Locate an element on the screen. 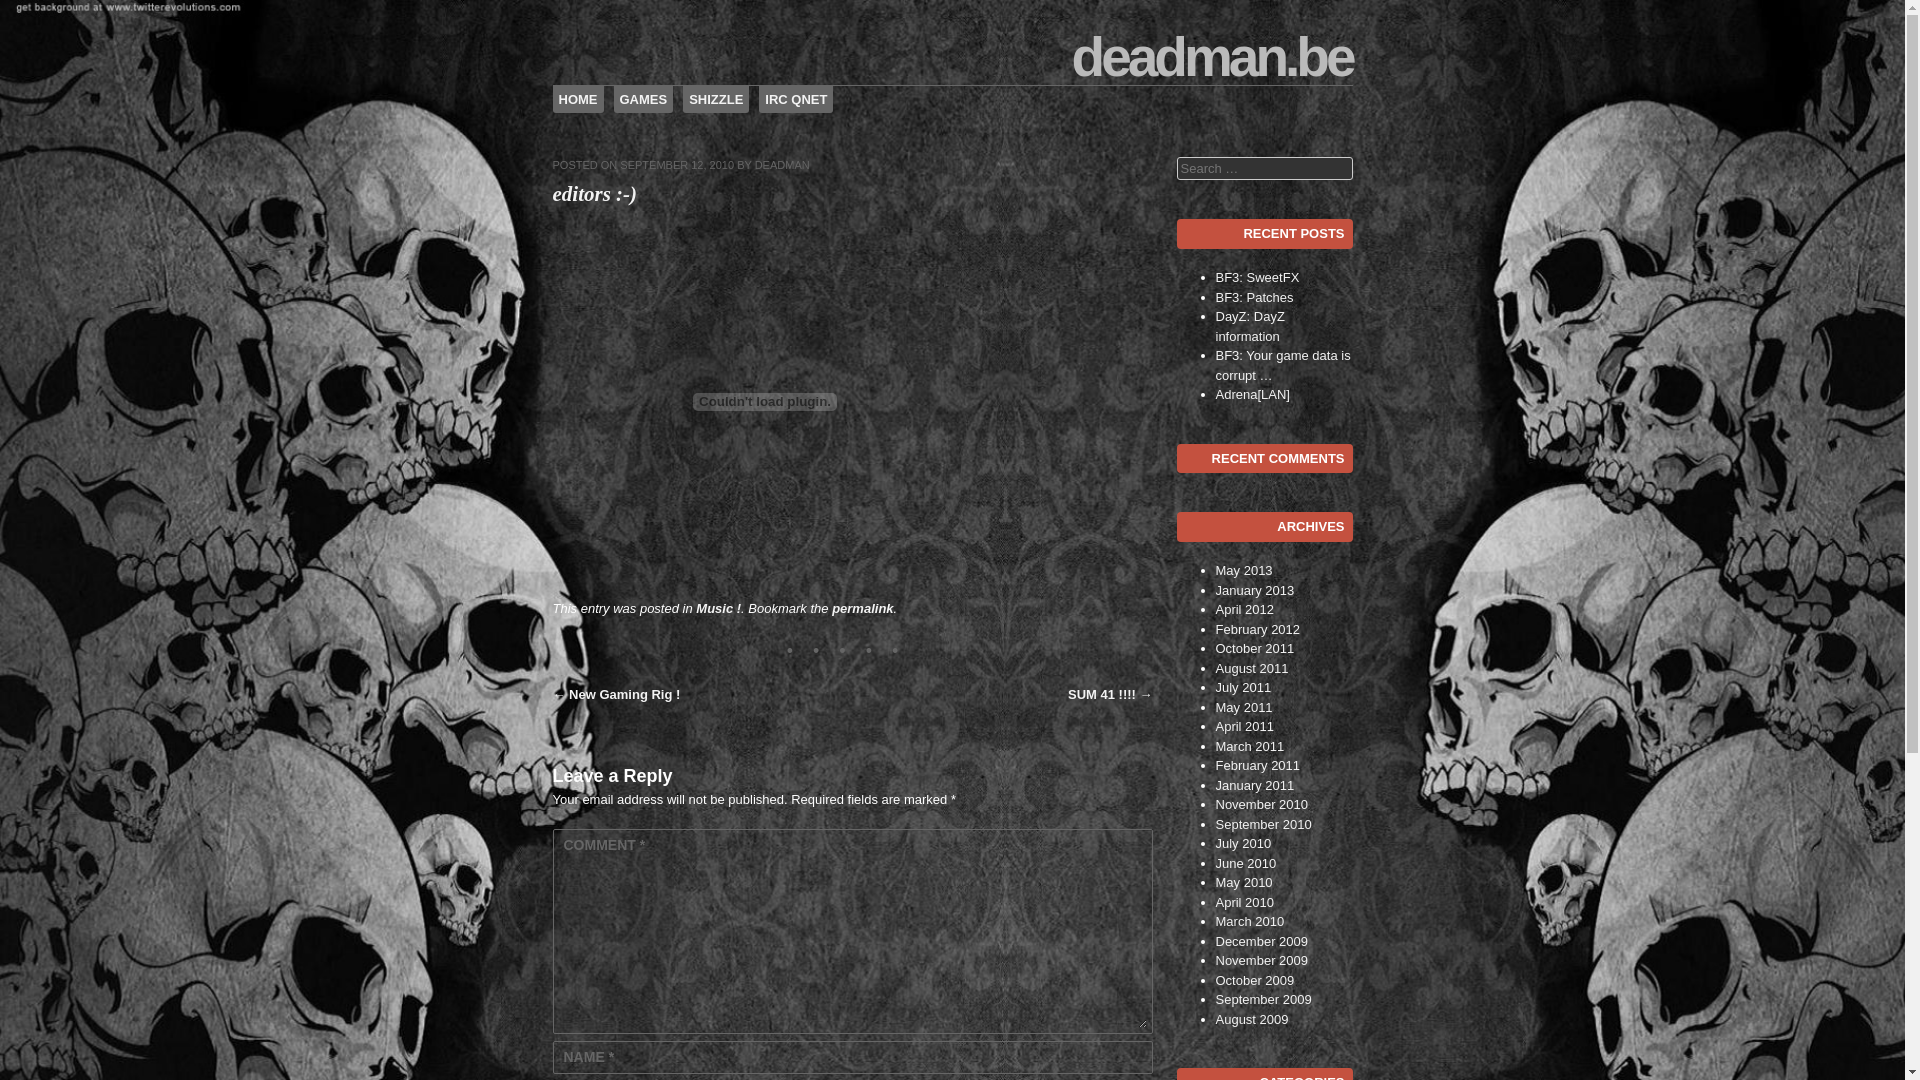 This screenshot has width=1920, height=1080. October 2009 is located at coordinates (1256, 980).